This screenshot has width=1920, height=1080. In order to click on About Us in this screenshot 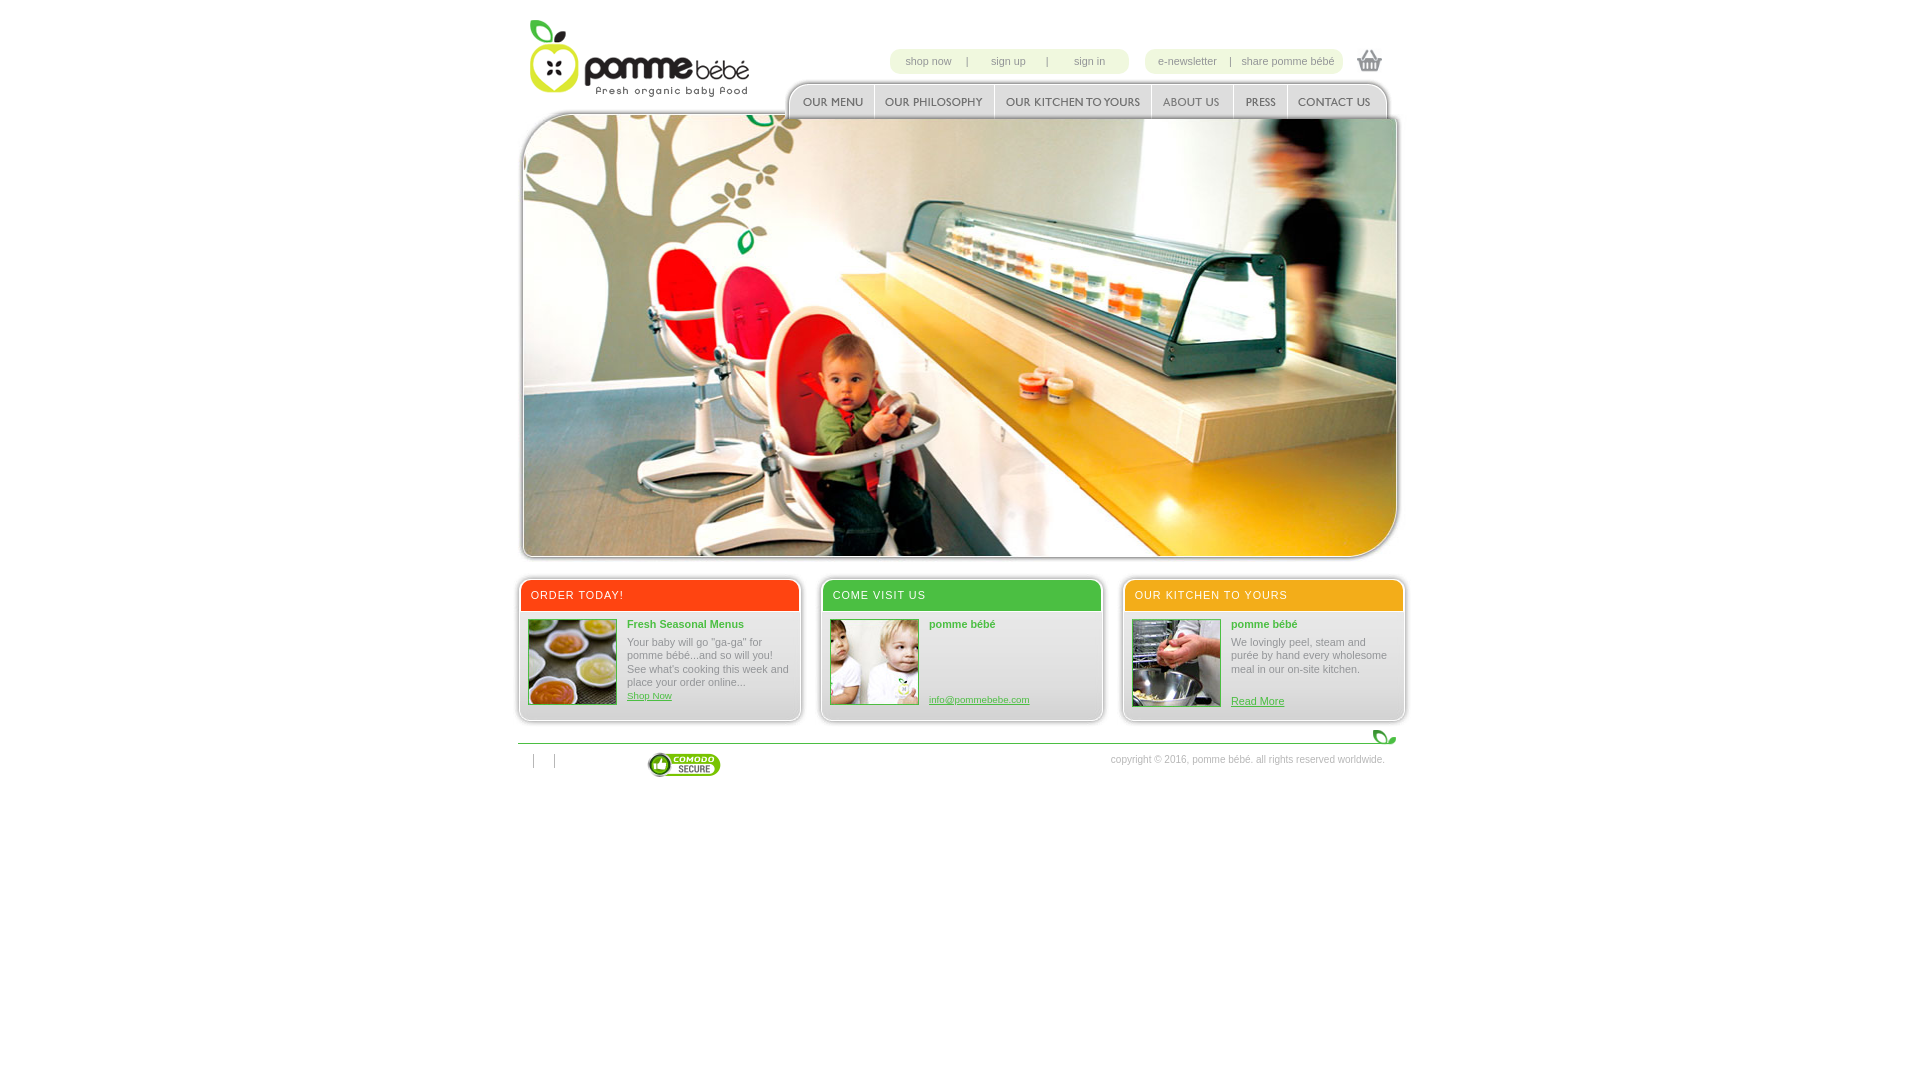, I will do `click(1193, 98)`.